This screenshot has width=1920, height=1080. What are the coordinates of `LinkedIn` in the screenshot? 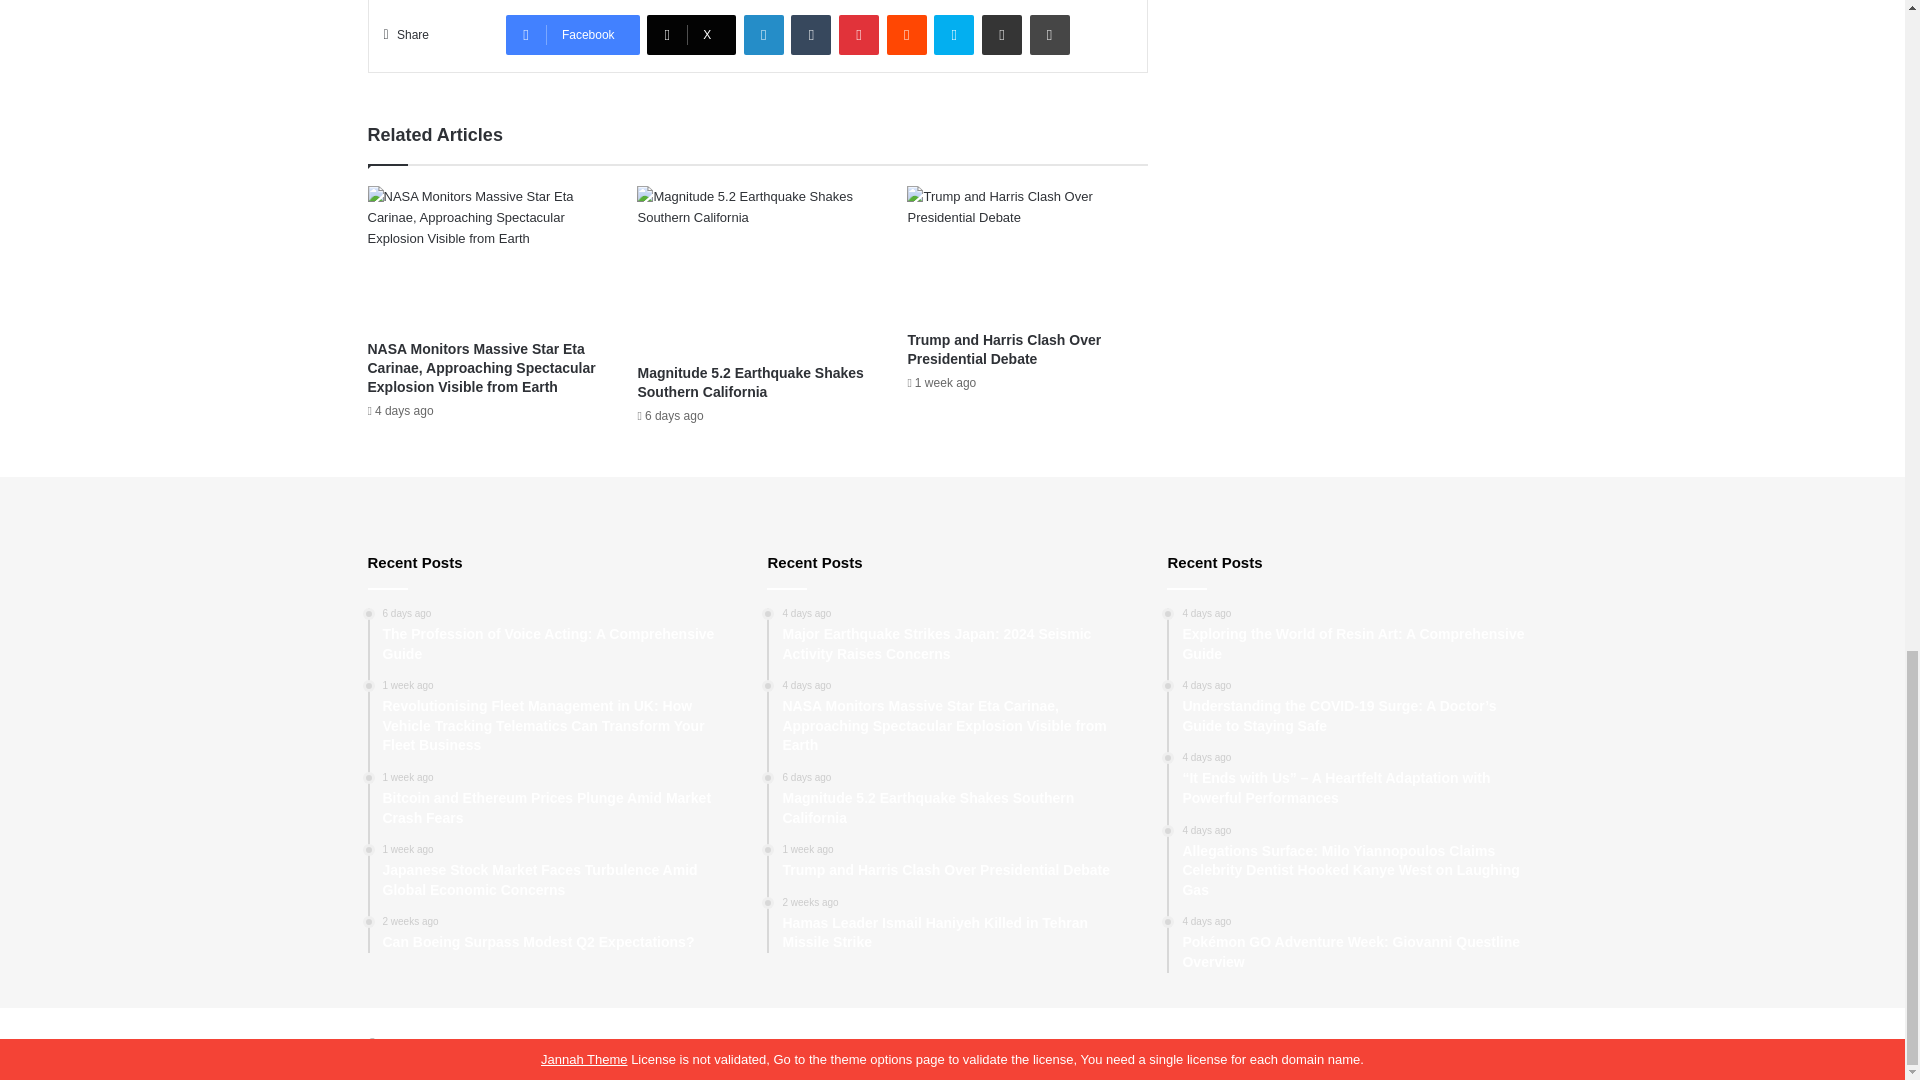 It's located at (764, 35).